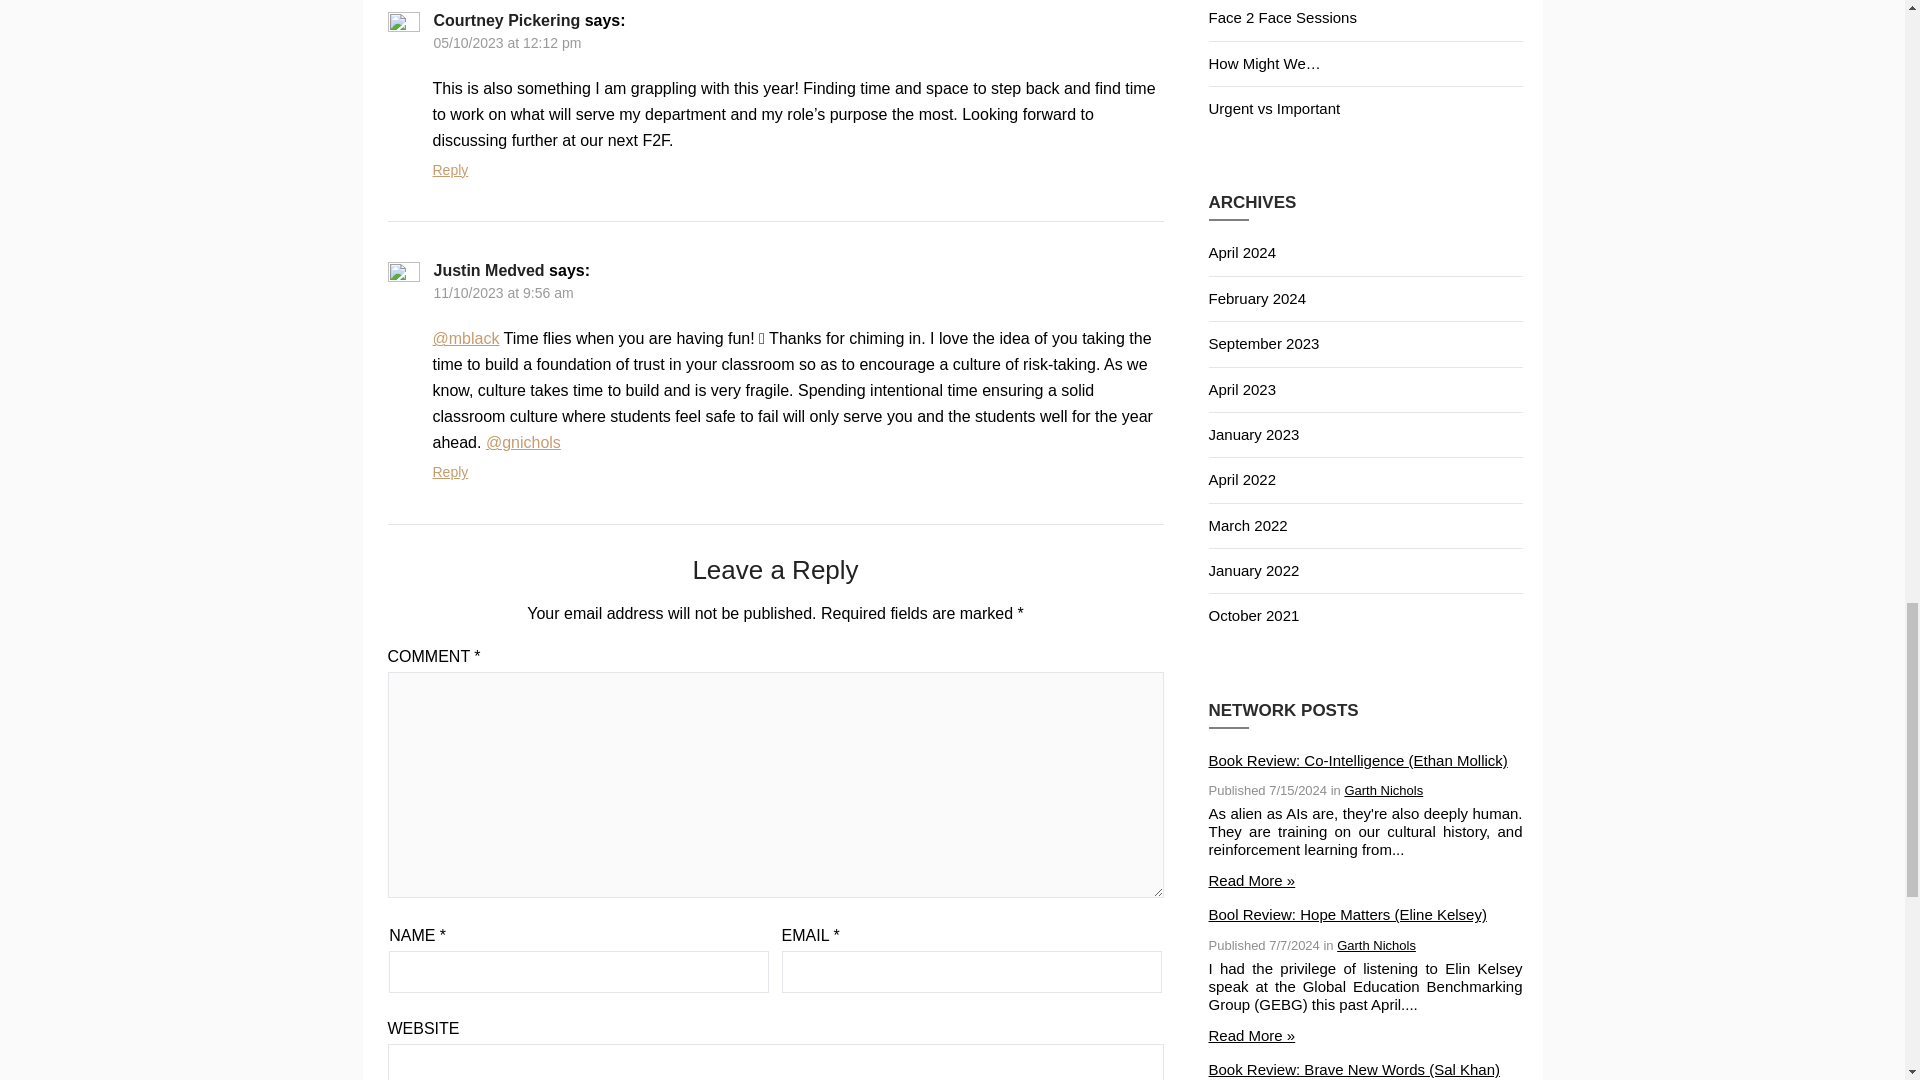 This screenshot has width=1920, height=1080. I want to click on April 2023, so click(1242, 388).